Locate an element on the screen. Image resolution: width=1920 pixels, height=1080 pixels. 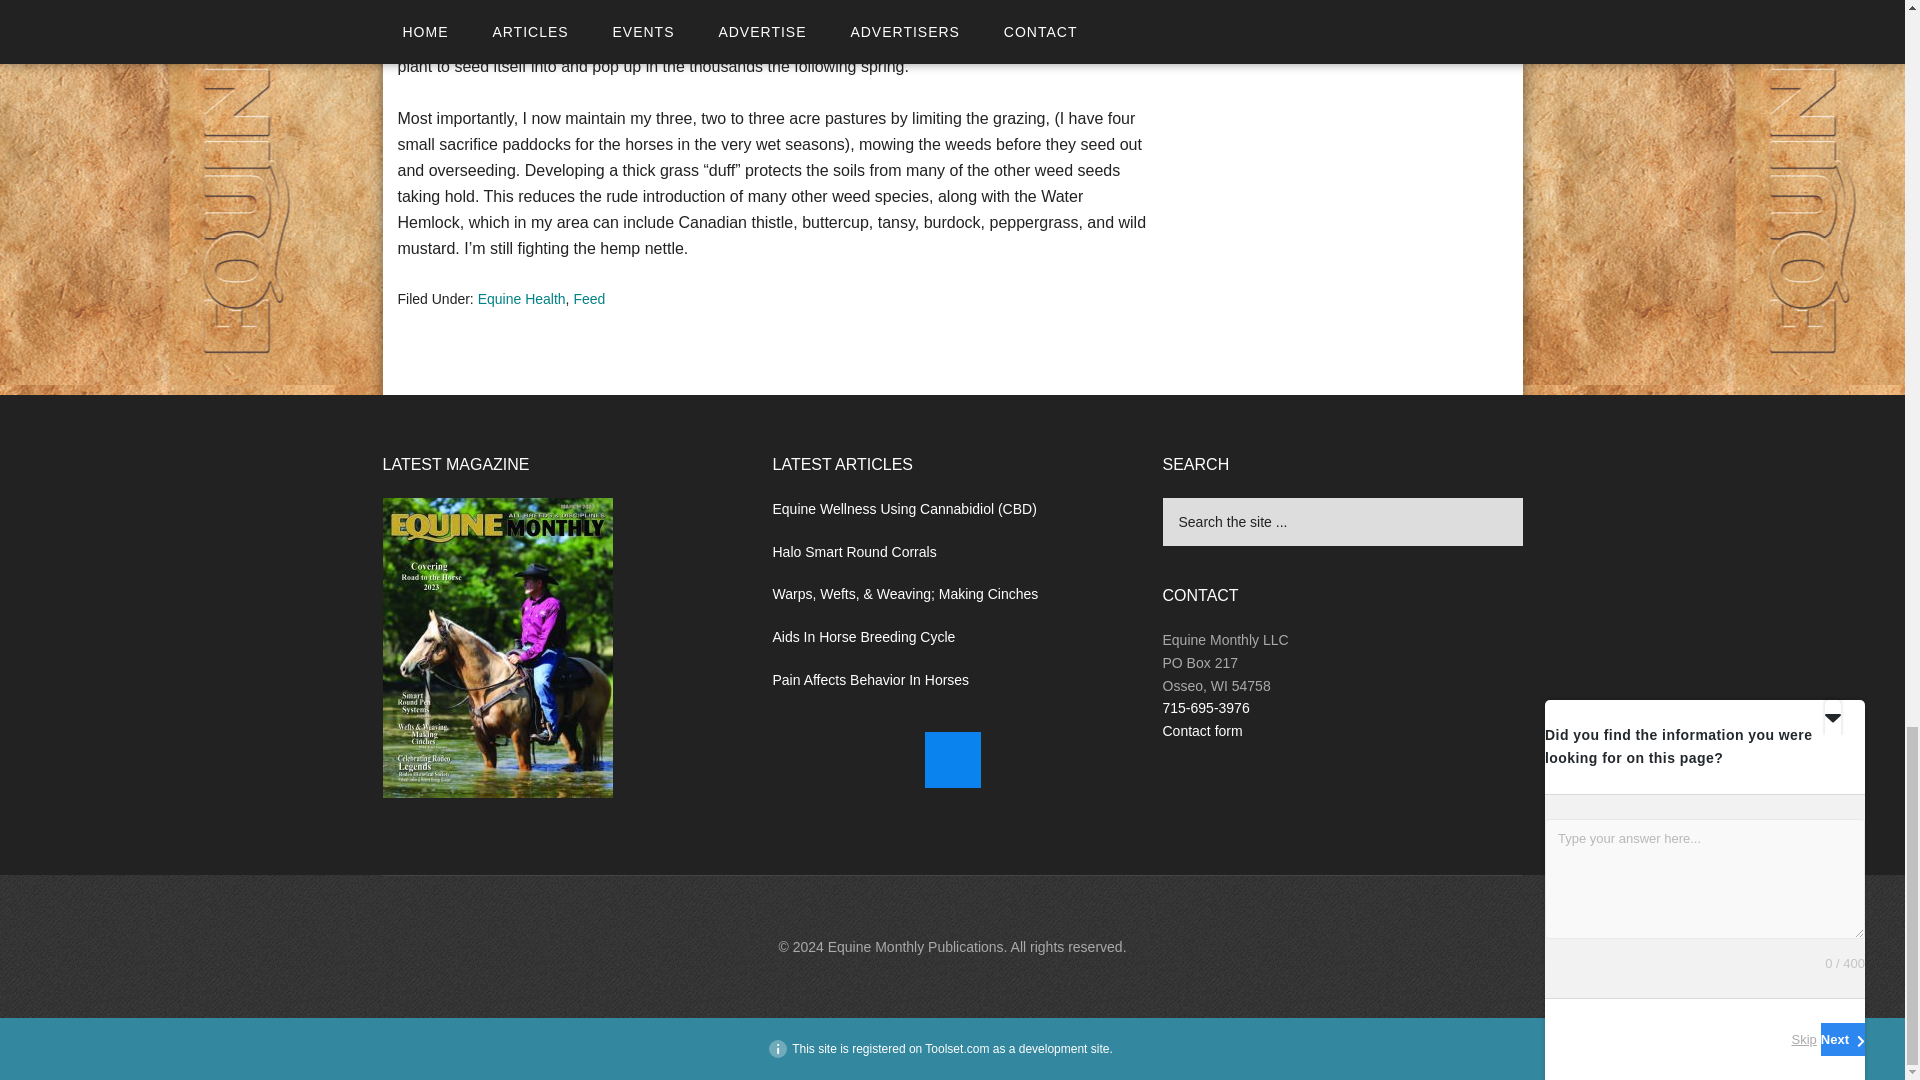
Aids In Horse Breeding Cycle is located at coordinates (862, 636).